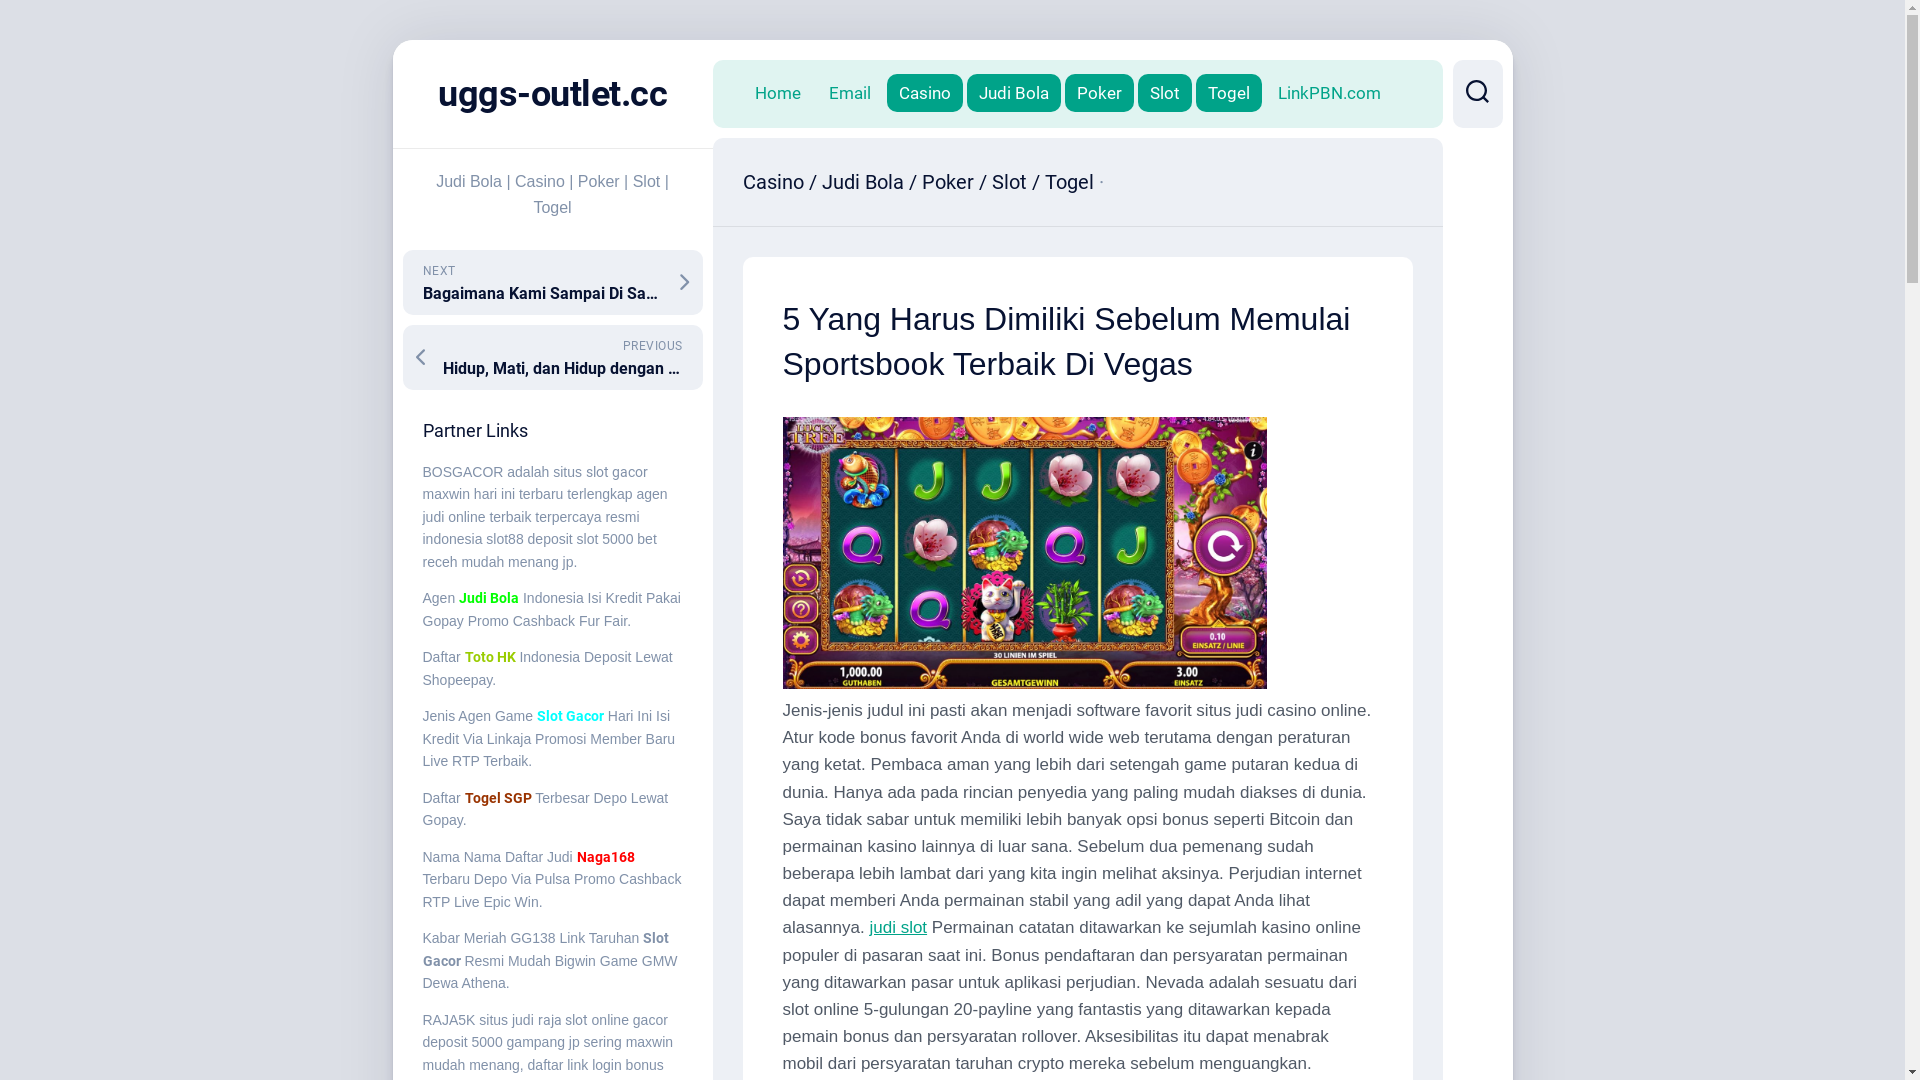  Describe the element at coordinates (490, 657) in the screenshot. I see `Toto HK` at that location.